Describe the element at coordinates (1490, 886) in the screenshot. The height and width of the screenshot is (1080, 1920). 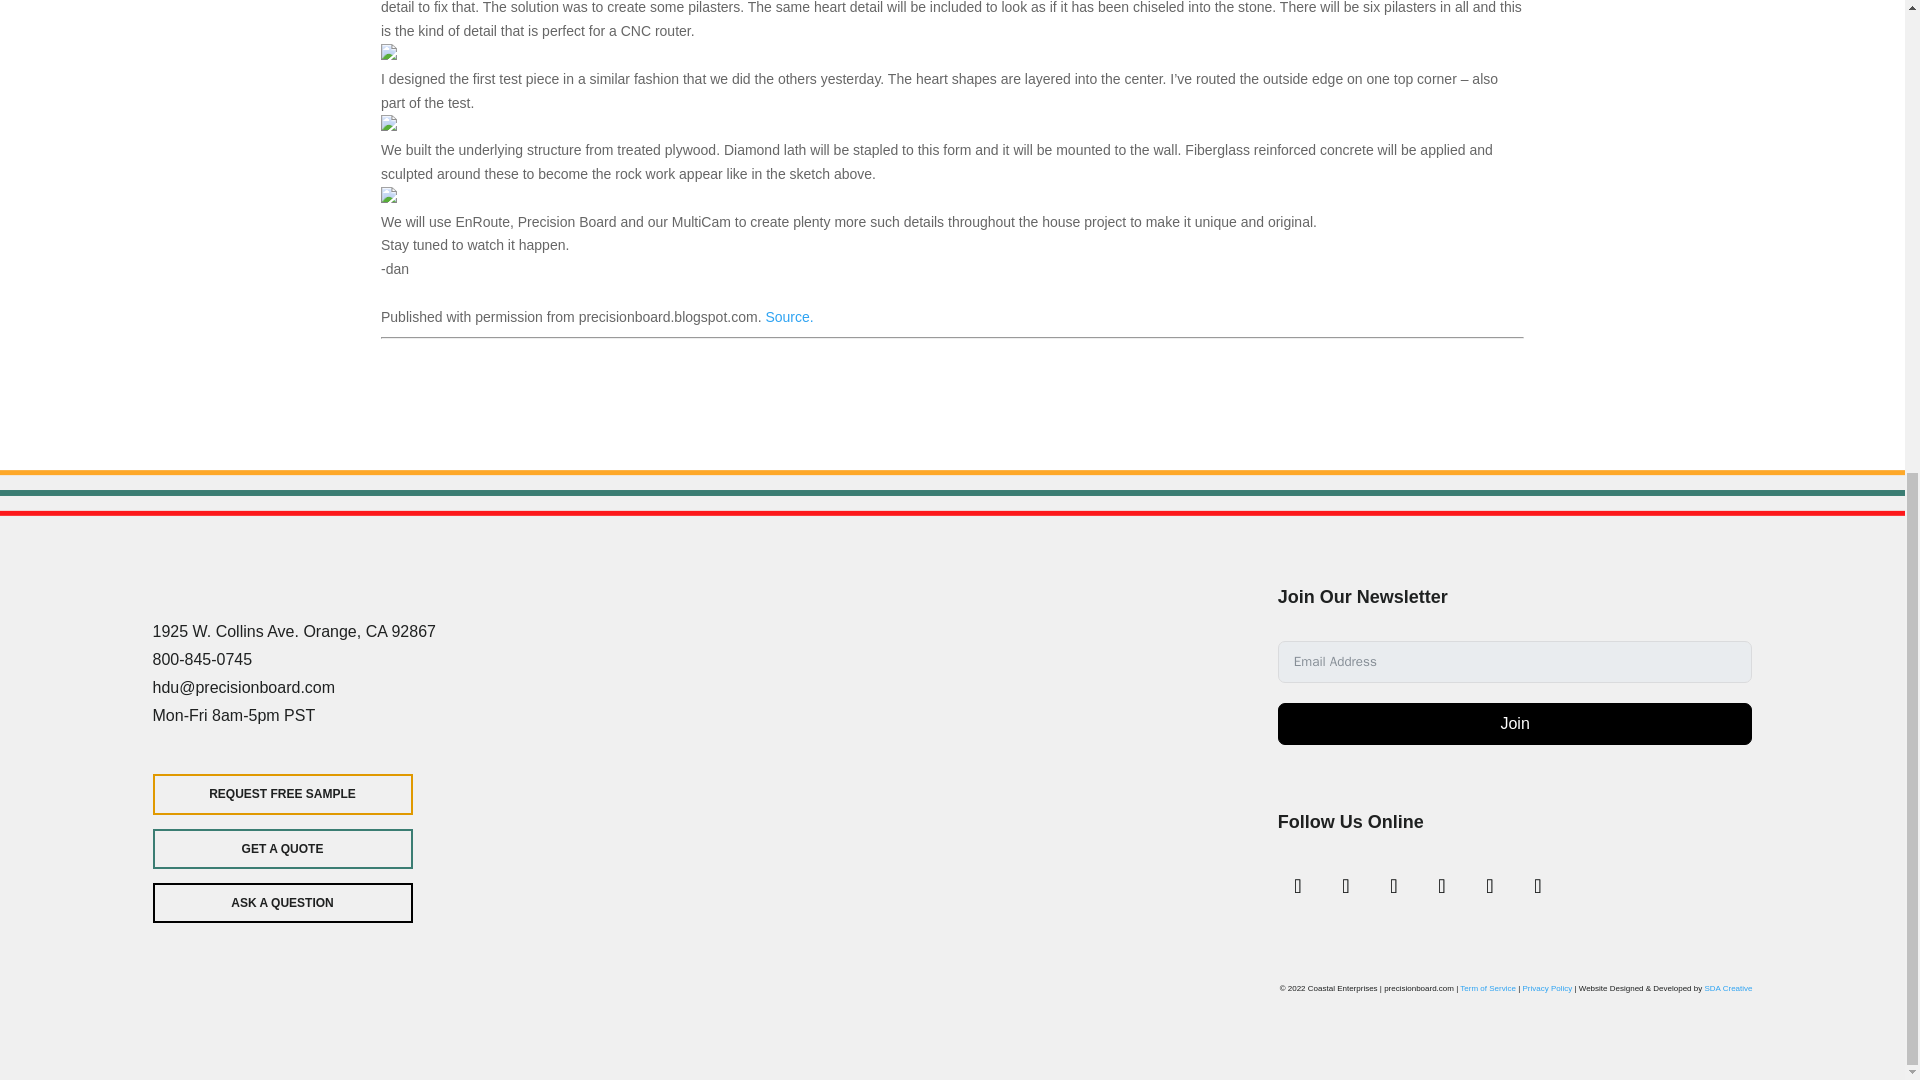
I see `Follow on Pinterest` at that location.